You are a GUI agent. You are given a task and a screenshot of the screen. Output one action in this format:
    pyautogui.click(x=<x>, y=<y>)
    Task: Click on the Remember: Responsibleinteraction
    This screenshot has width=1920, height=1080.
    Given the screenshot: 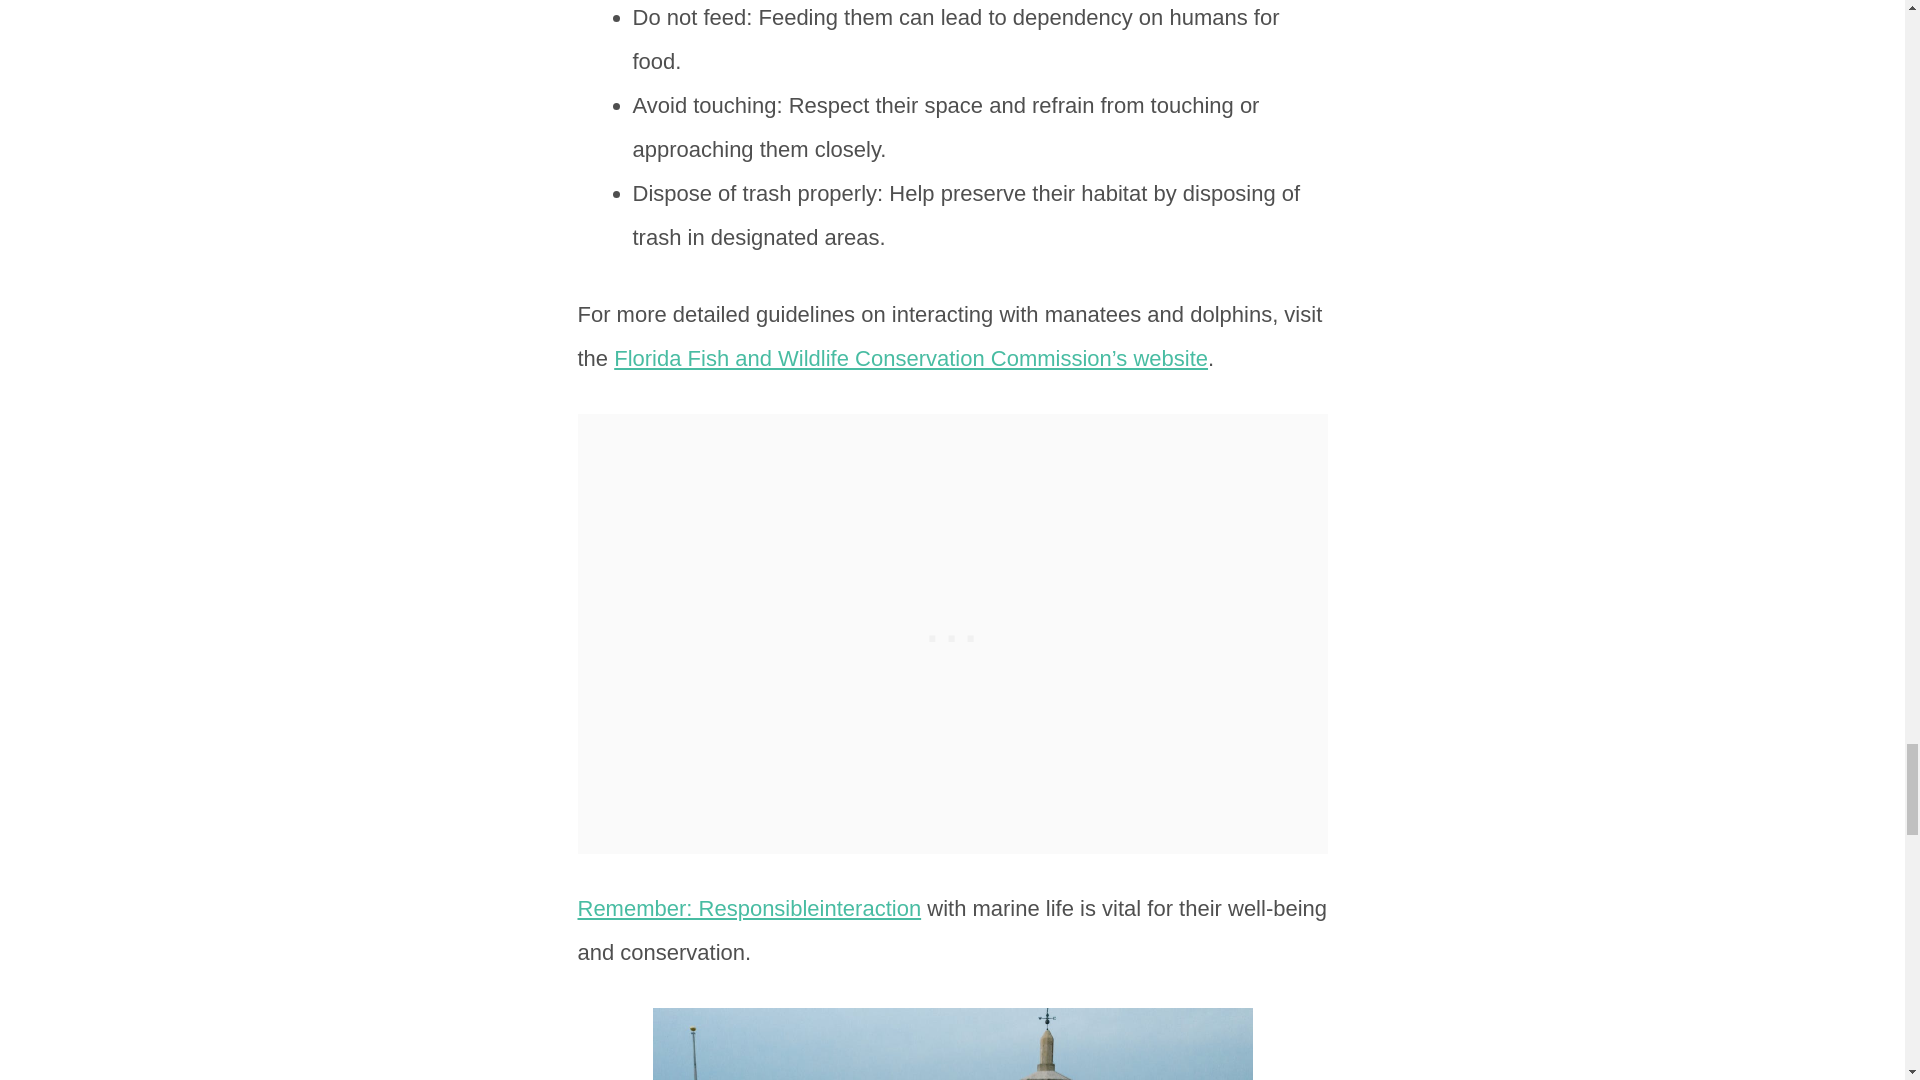 What is the action you would take?
    pyautogui.click(x=749, y=908)
    